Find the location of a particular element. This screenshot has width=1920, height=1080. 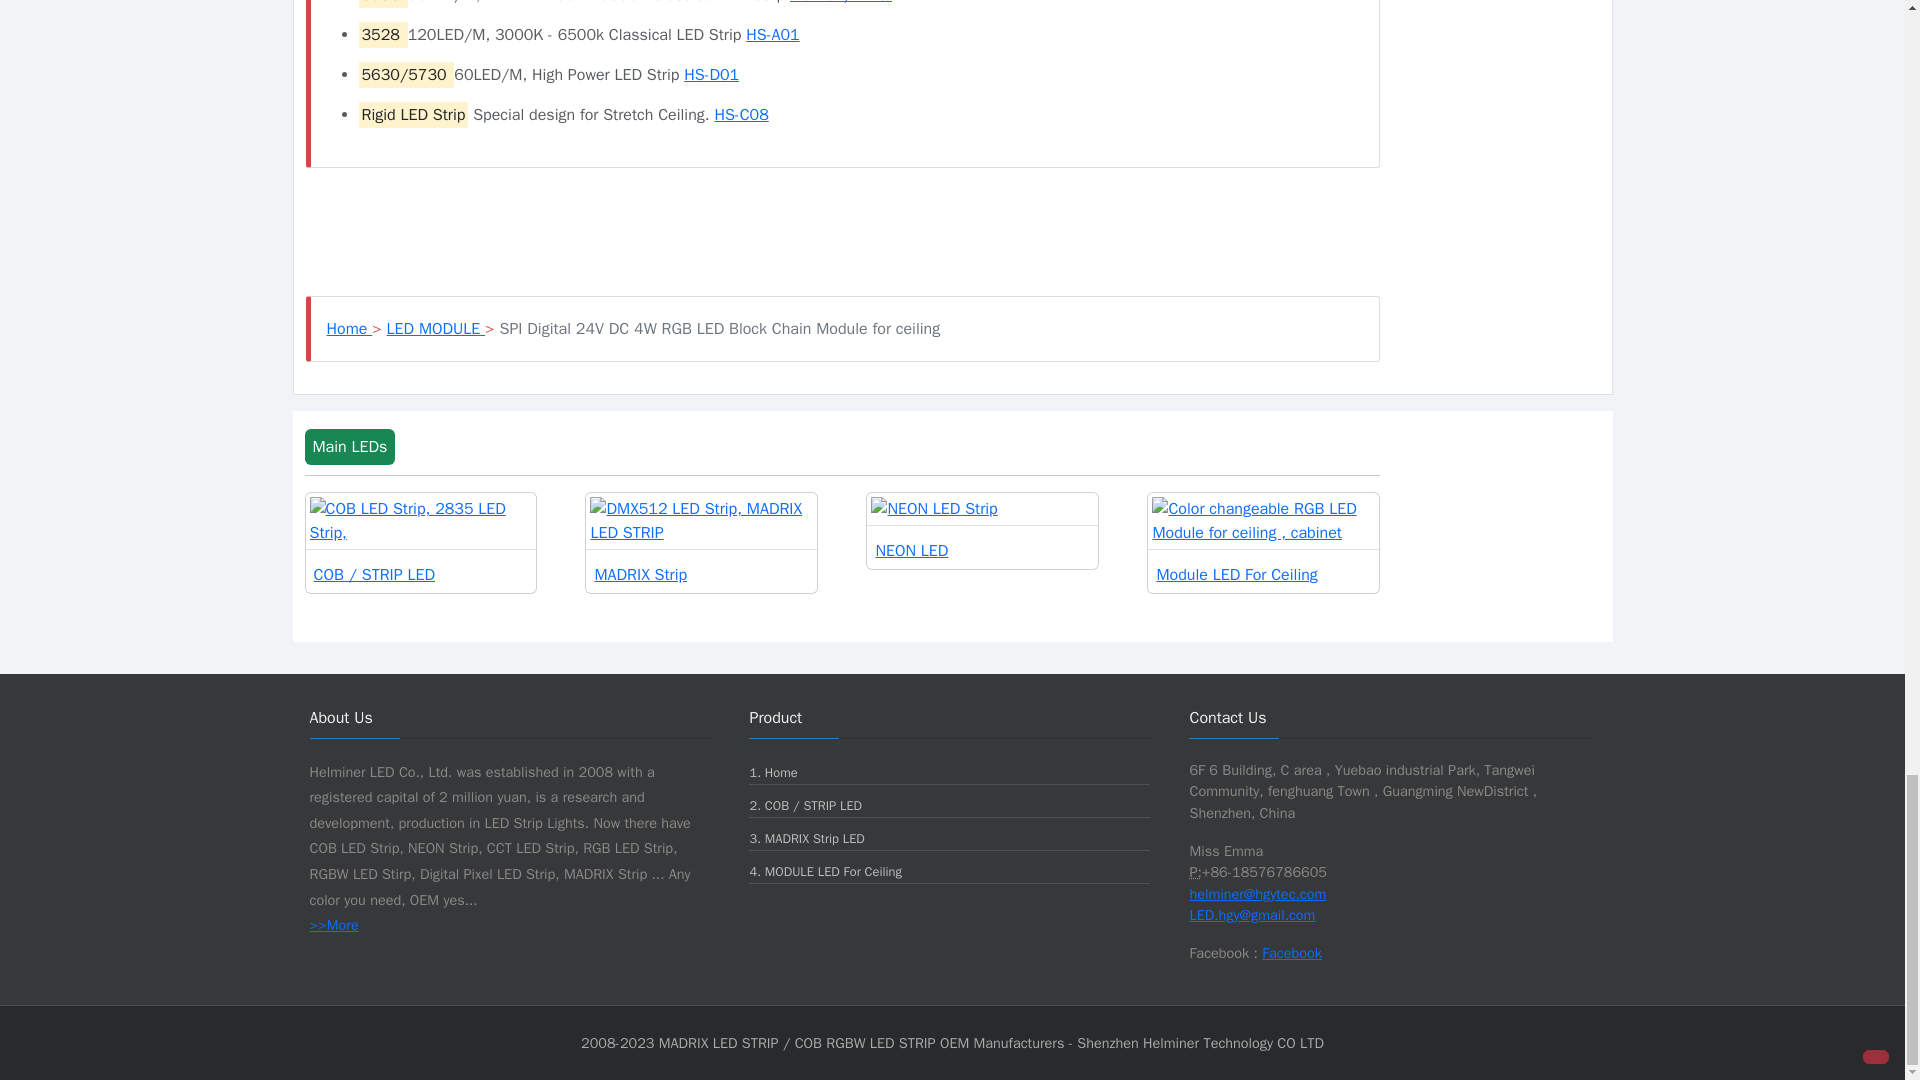

 Regular 12v 24v COB 2835 LED Strip Light     is located at coordinates (421, 542).